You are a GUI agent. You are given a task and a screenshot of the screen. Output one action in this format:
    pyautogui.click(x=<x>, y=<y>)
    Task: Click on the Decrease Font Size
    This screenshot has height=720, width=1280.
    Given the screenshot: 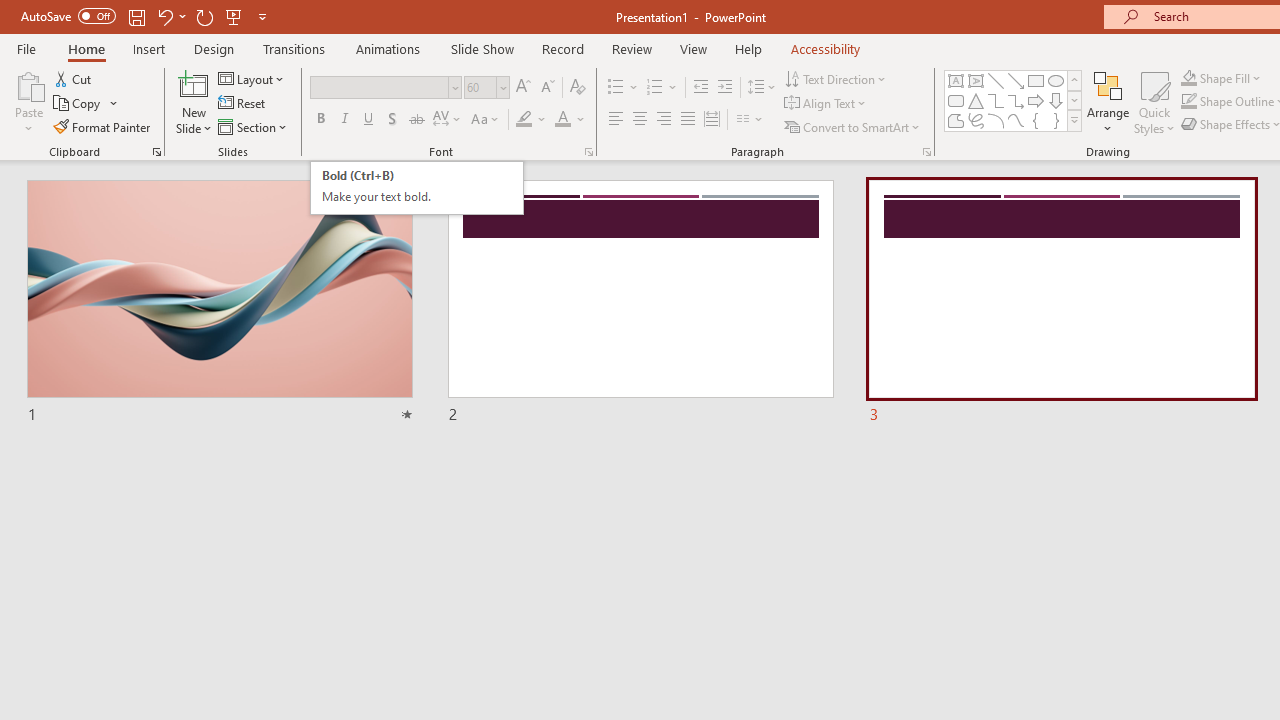 What is the action you would take?
    pyautogui.click(x=836, y=78)
    